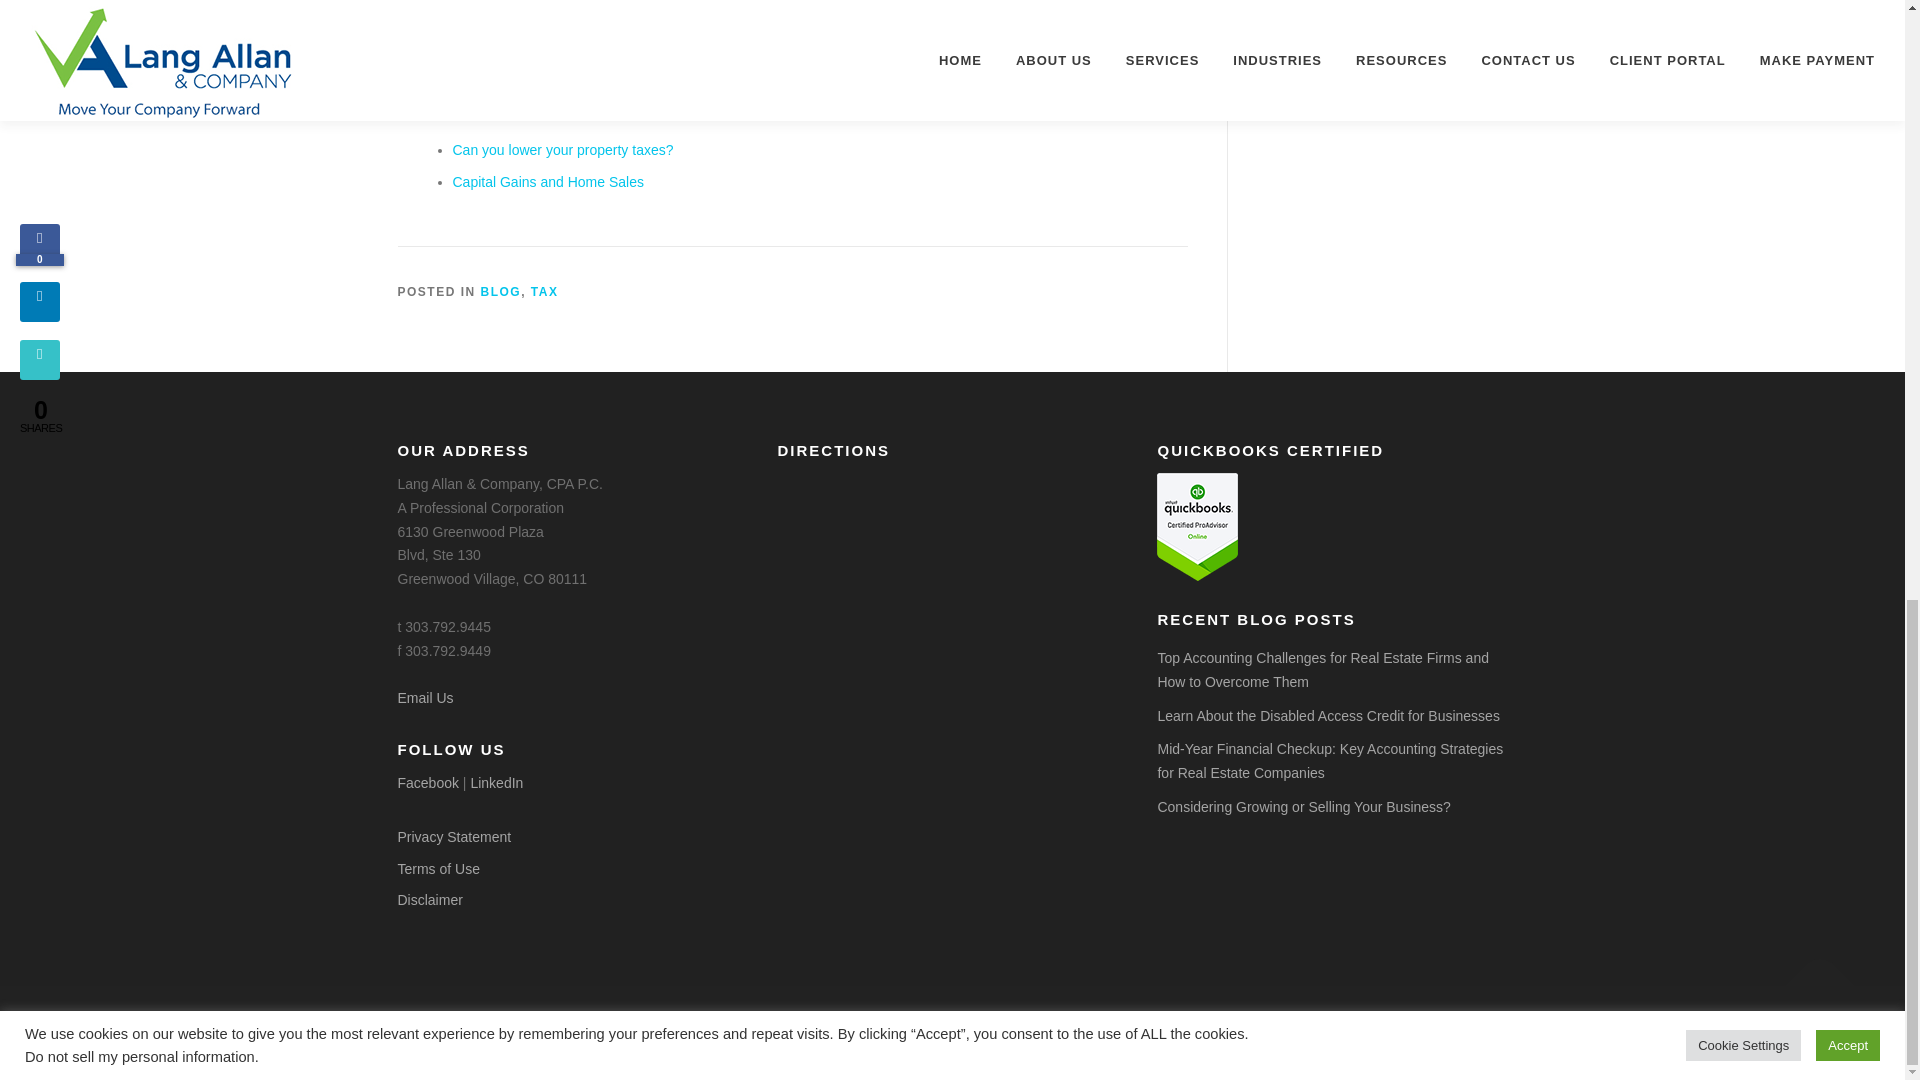 Image resolution: width=1920 pixels, height=1080 pixels. What do you see at coordinates (562, 149) in the screenshot?
I see `Can you lower your property taxes?` at bounding box center [562, 149].